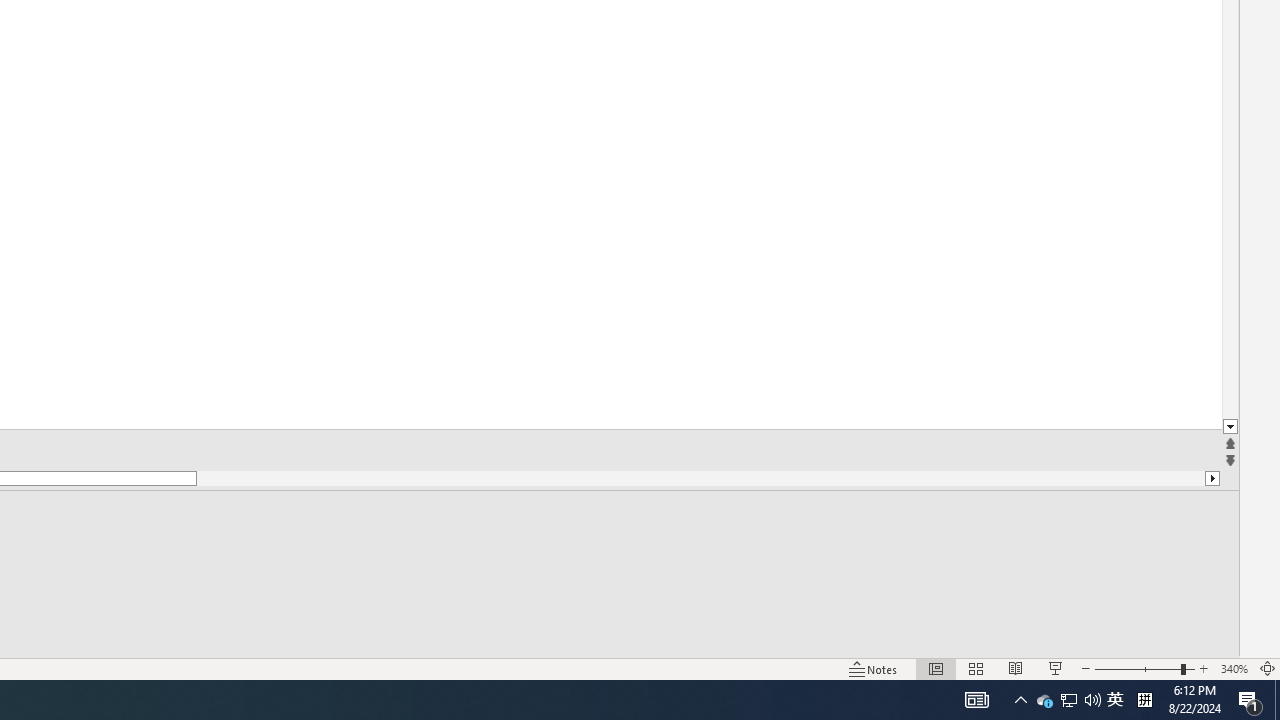 The width and height of the screenshot is (1280, 720). Describe the element at coordinates (1234, 668) in the screenshot. I see `Zoom 340%` at that location.